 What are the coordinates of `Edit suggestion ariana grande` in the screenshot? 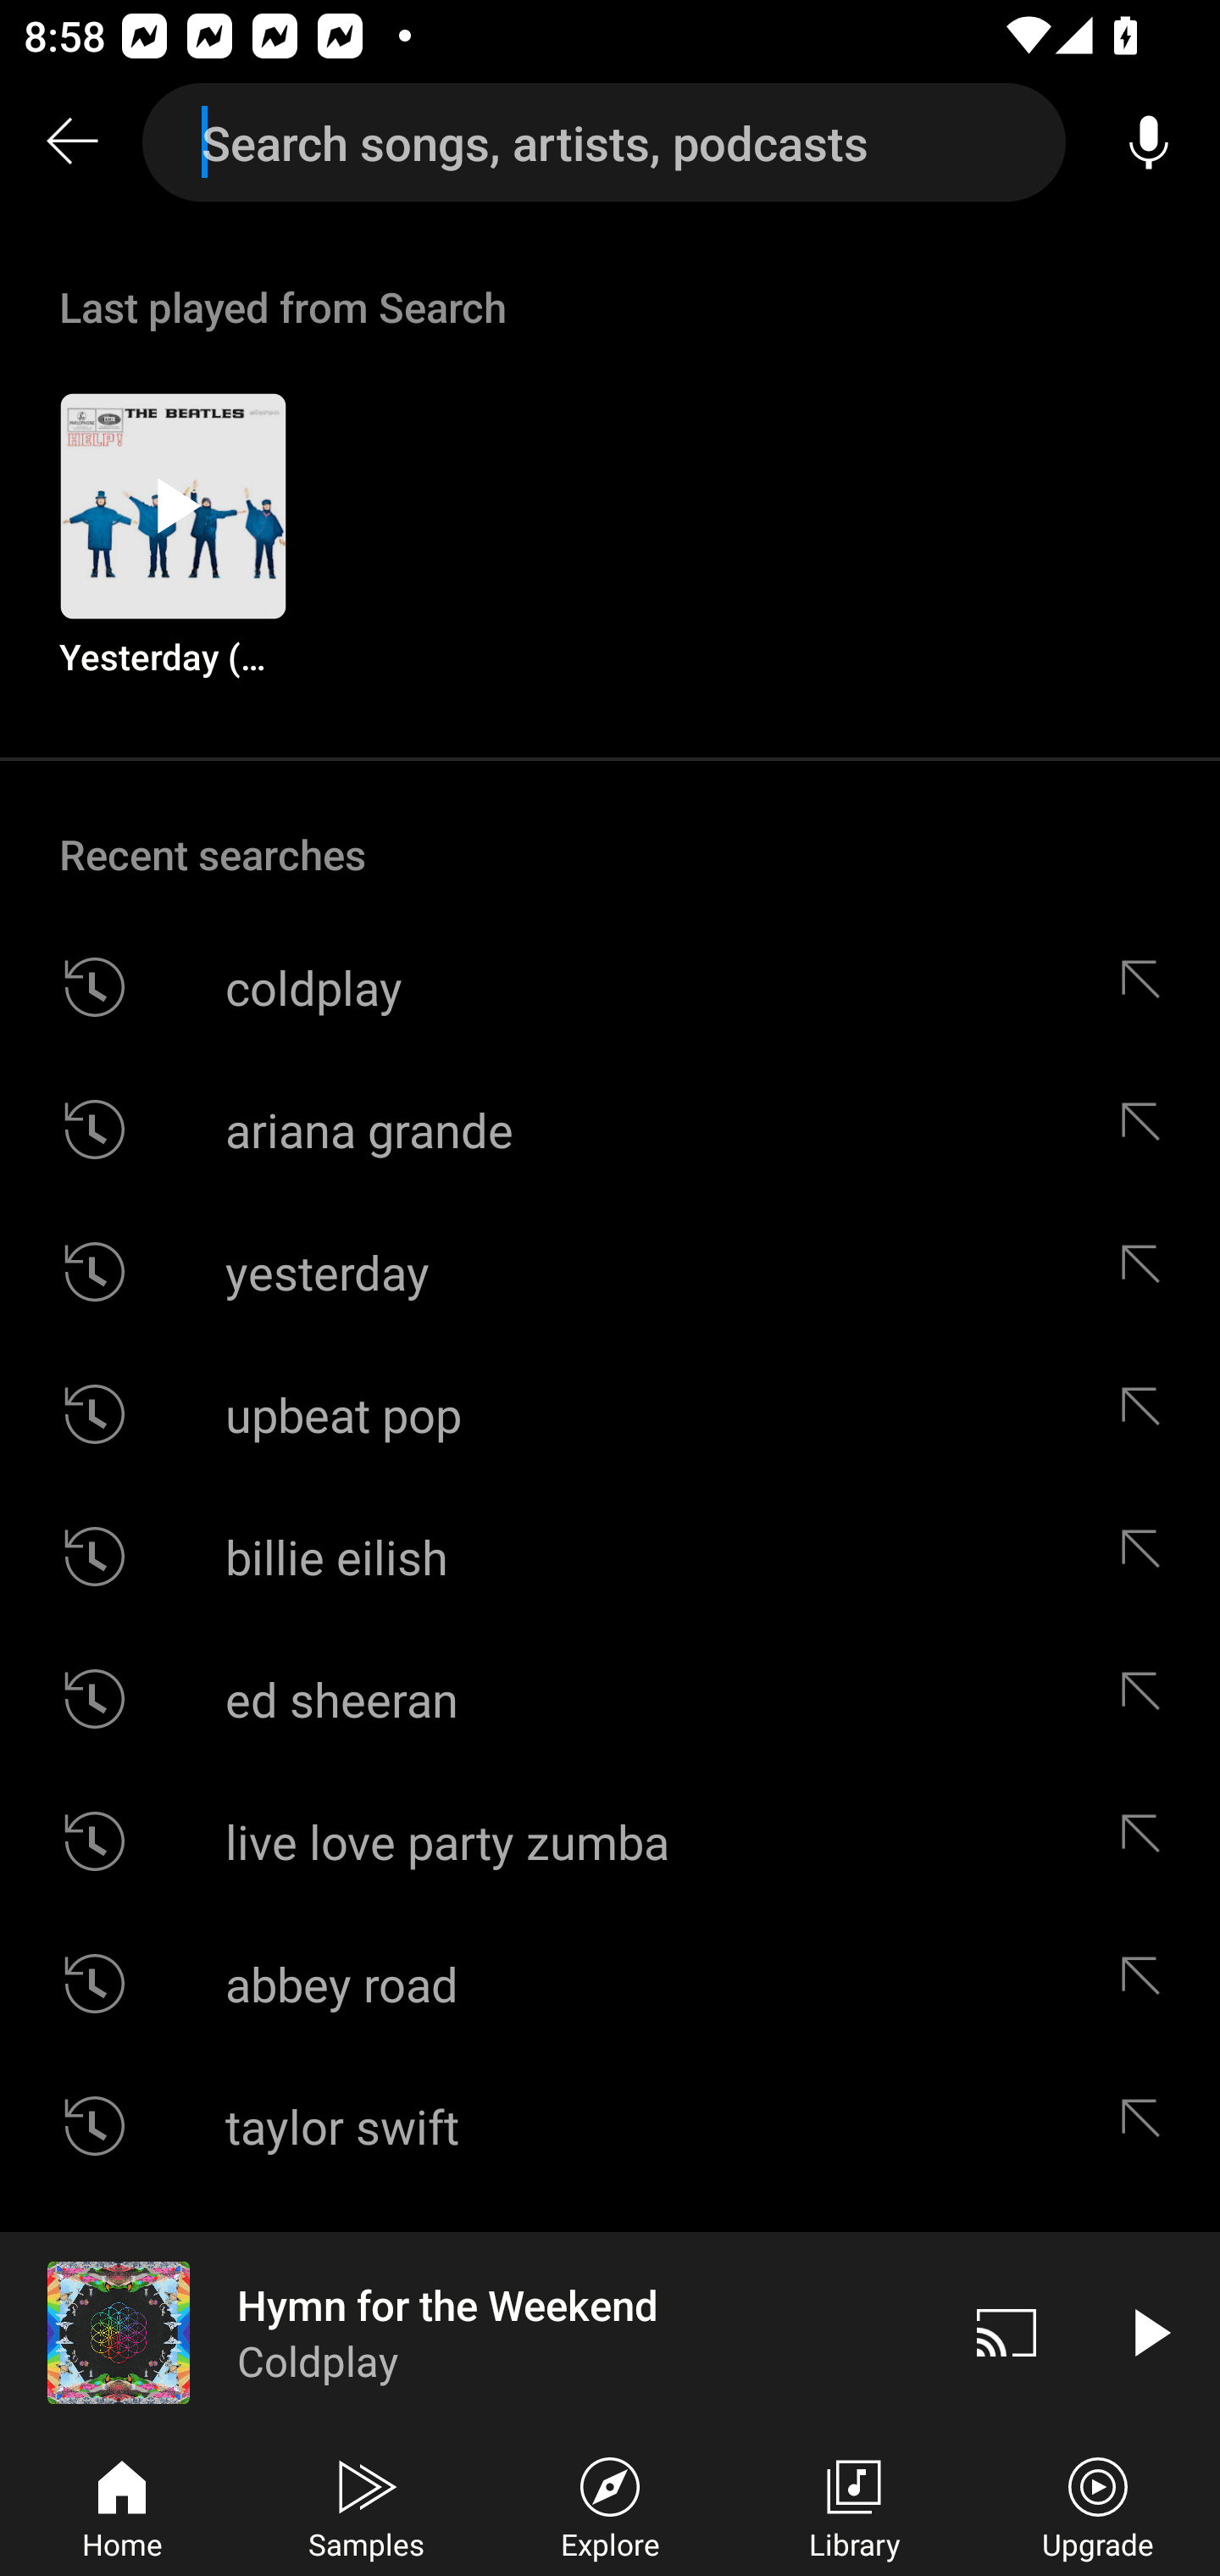 It's located at (1148, 1129).